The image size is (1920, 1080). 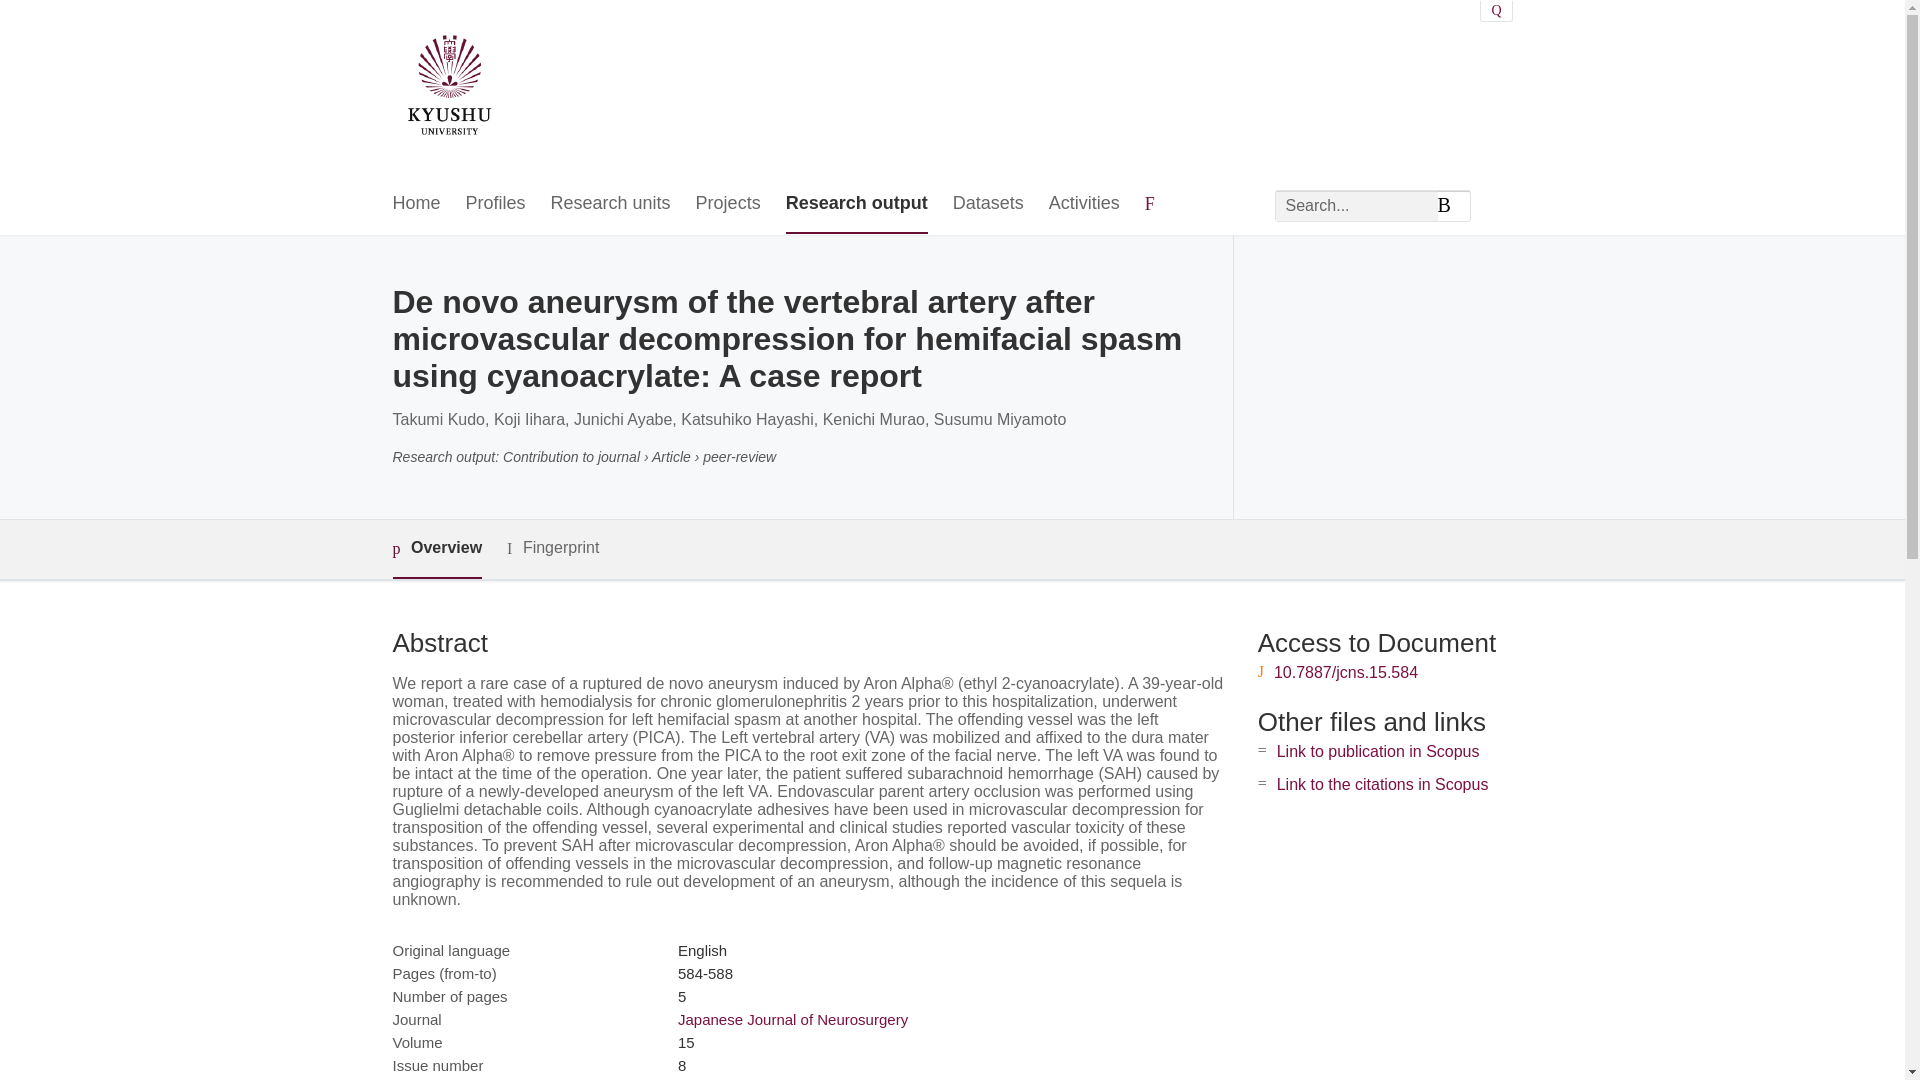 I want to click on Link to publication in Scopus, so click(x=1378, y=752).